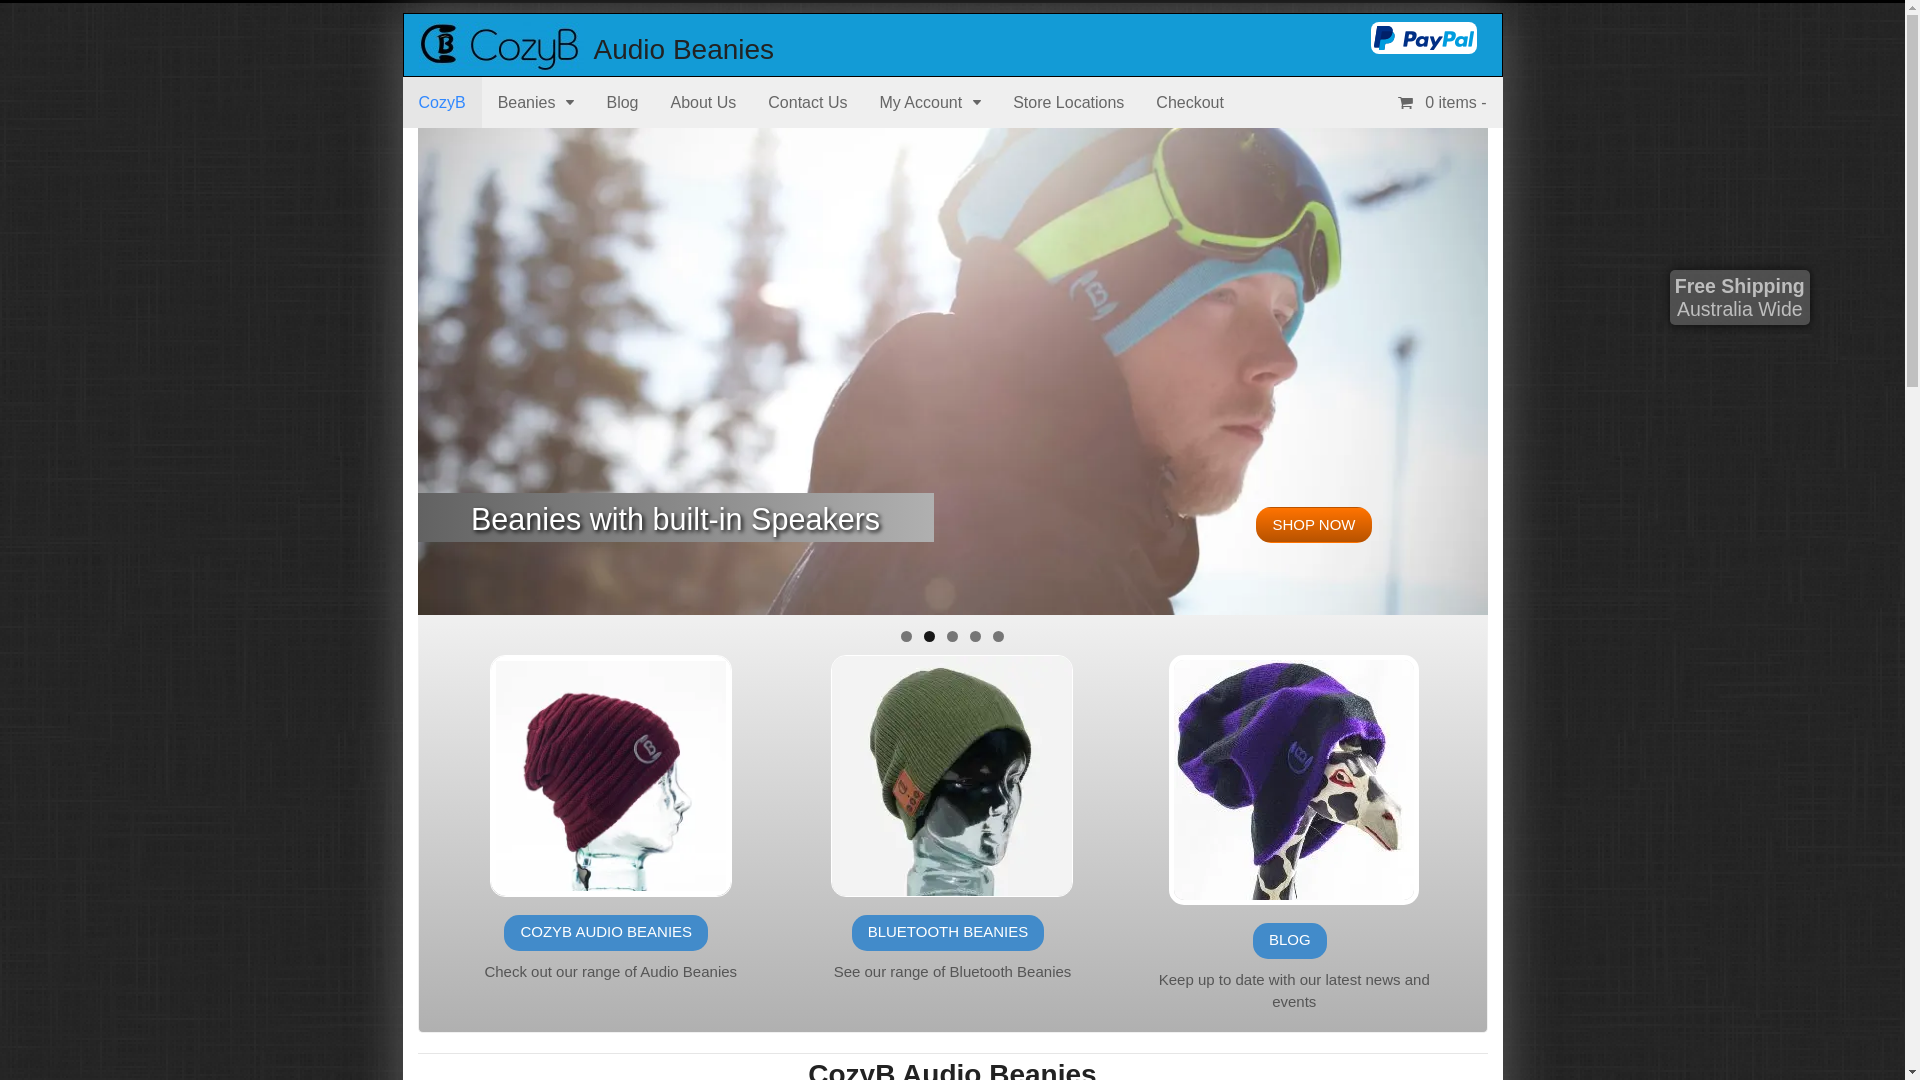 This screenshot has height=1080, width=1920. What do you see at coordinates (500, 60) in the screenshot?
I see `Get Cozy` at bounding box center [500, 60].